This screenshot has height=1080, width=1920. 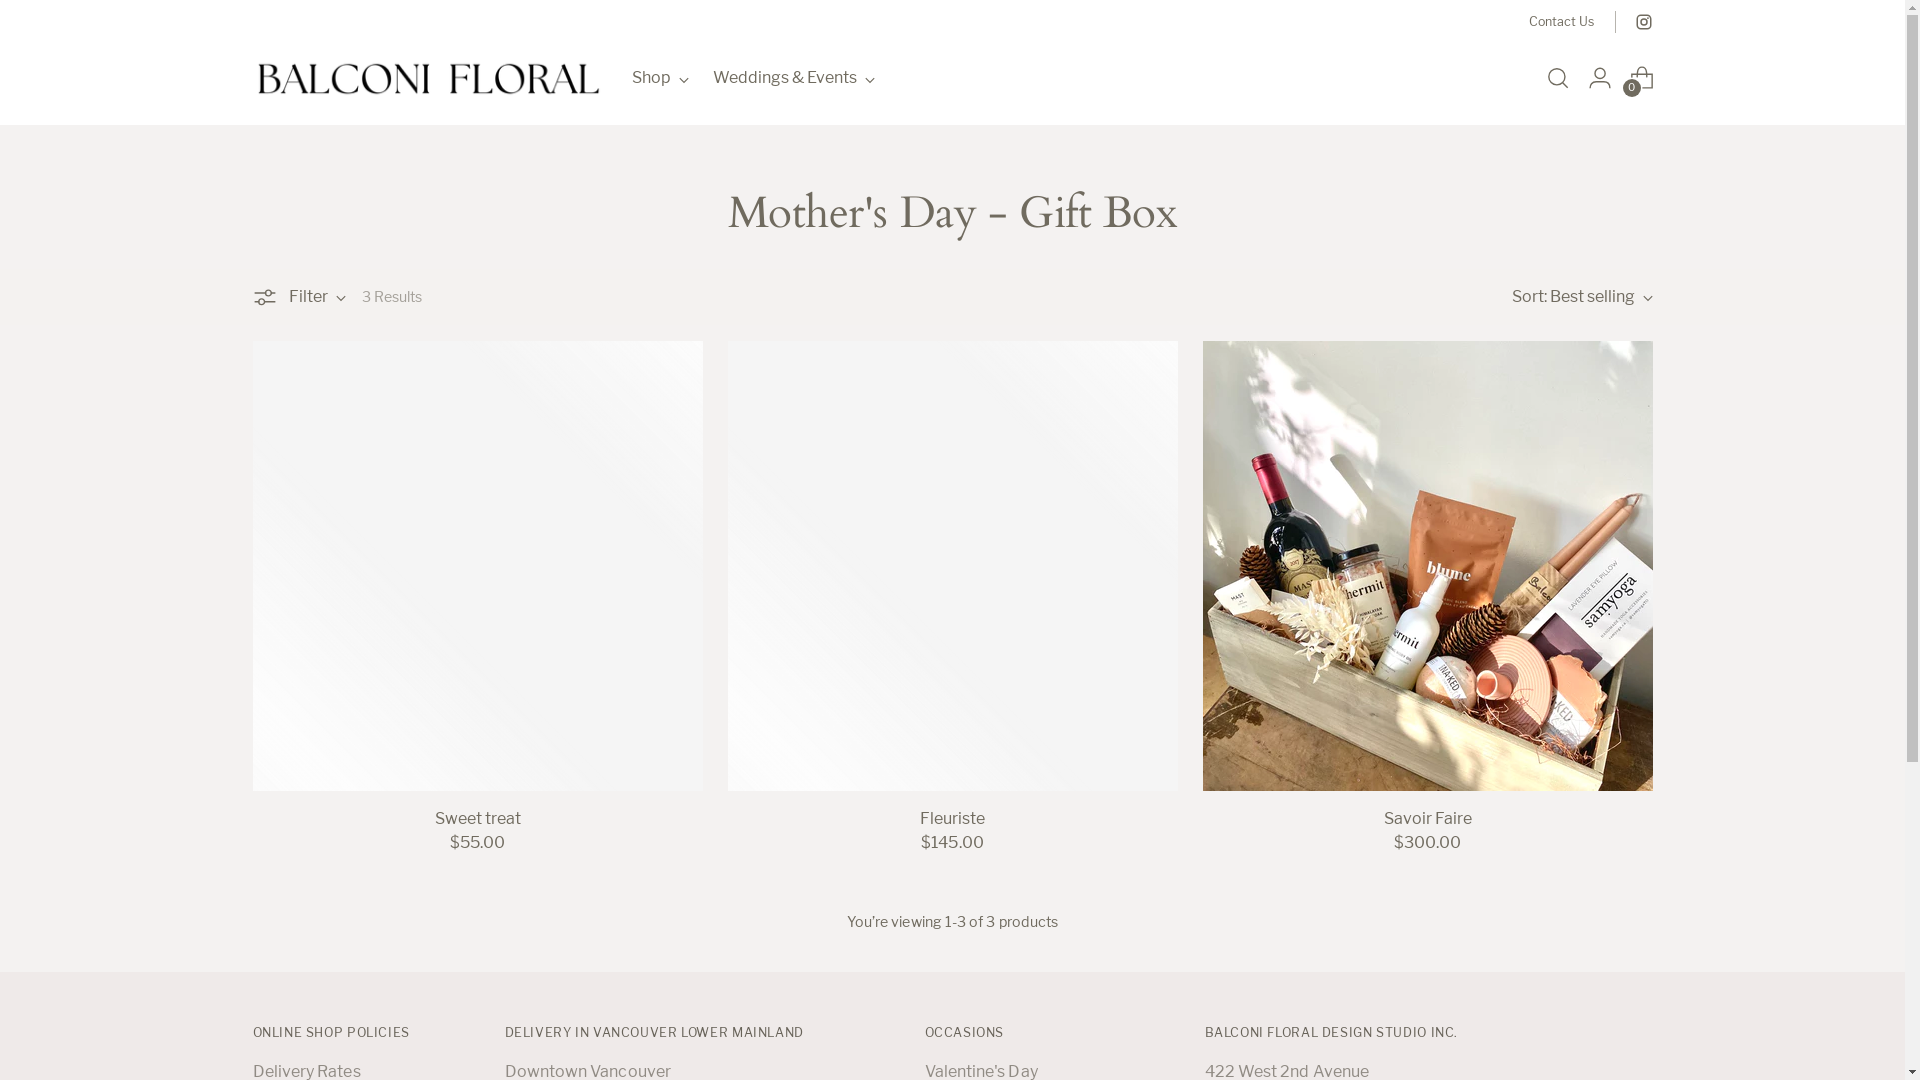 I want to click on Sweet treat, so click(x=477, y=818).